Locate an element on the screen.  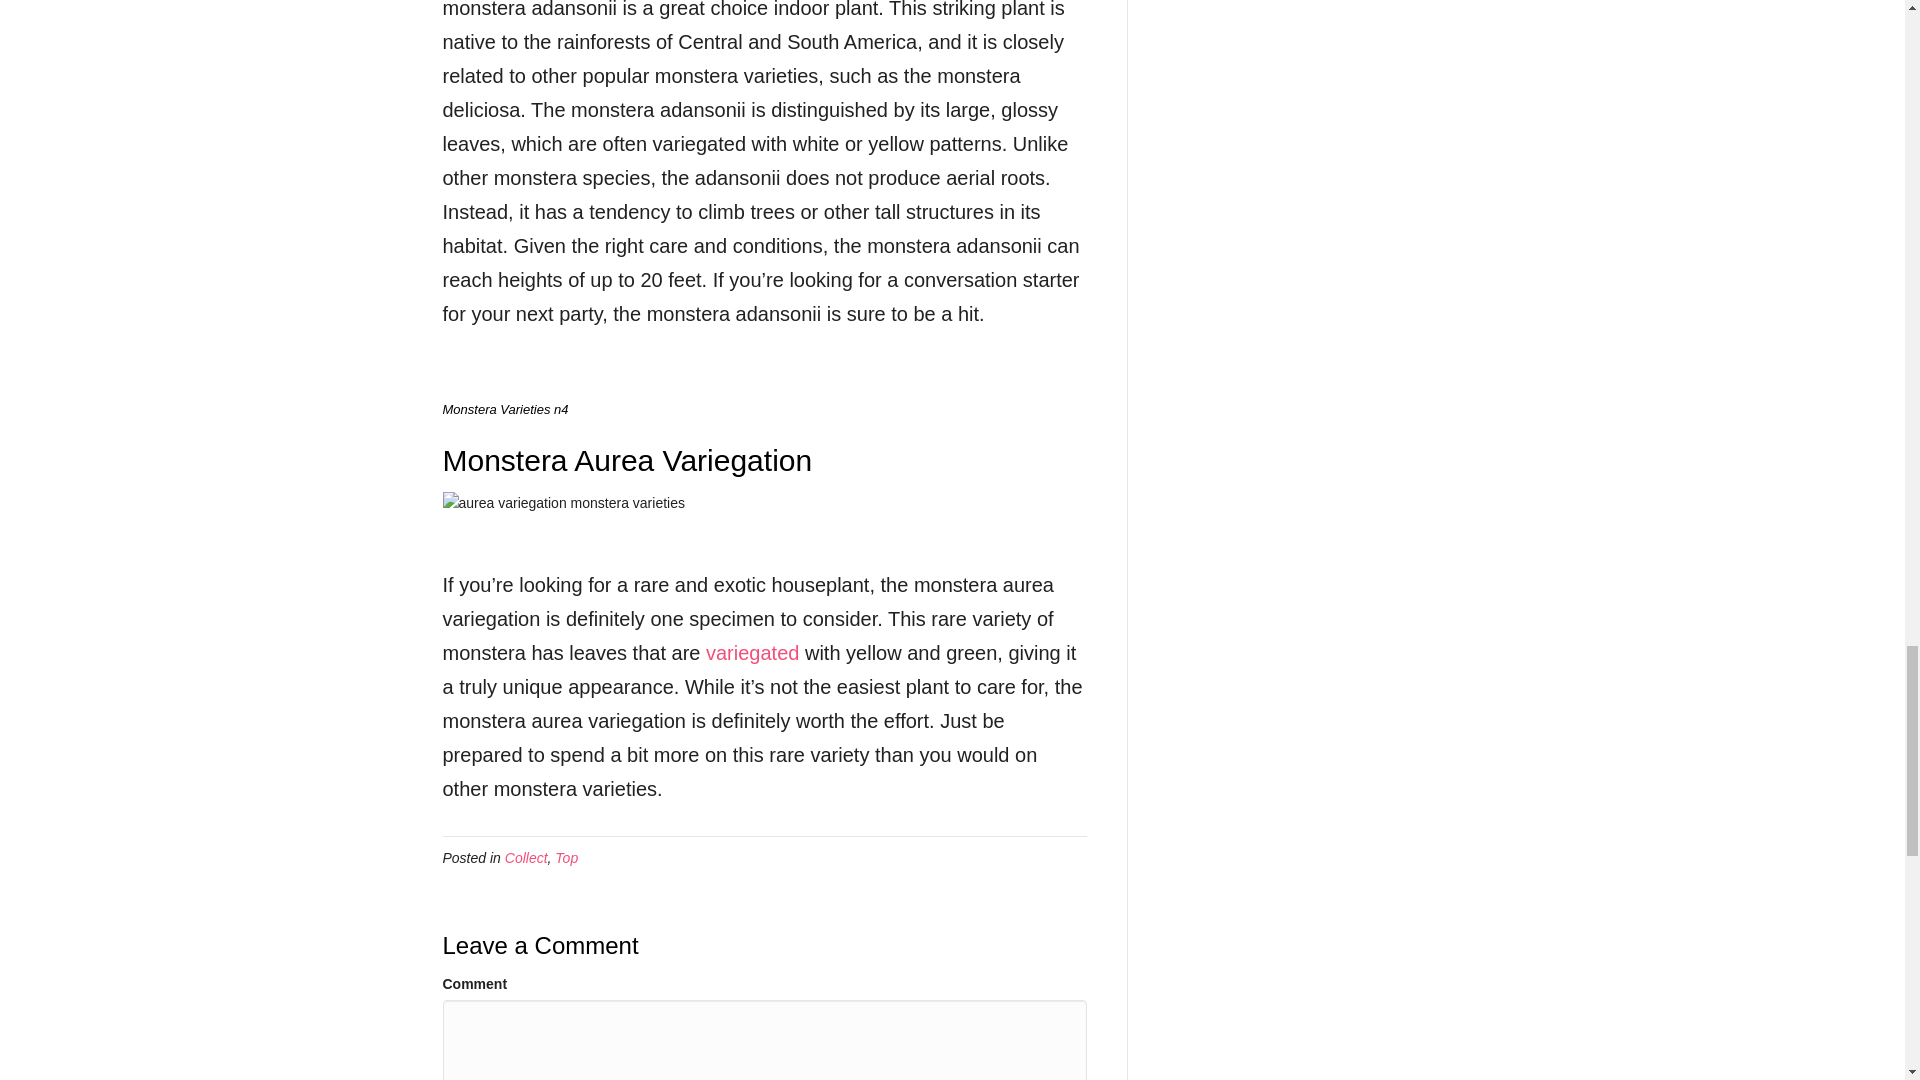
Collect is located at coordinates (526, 858).